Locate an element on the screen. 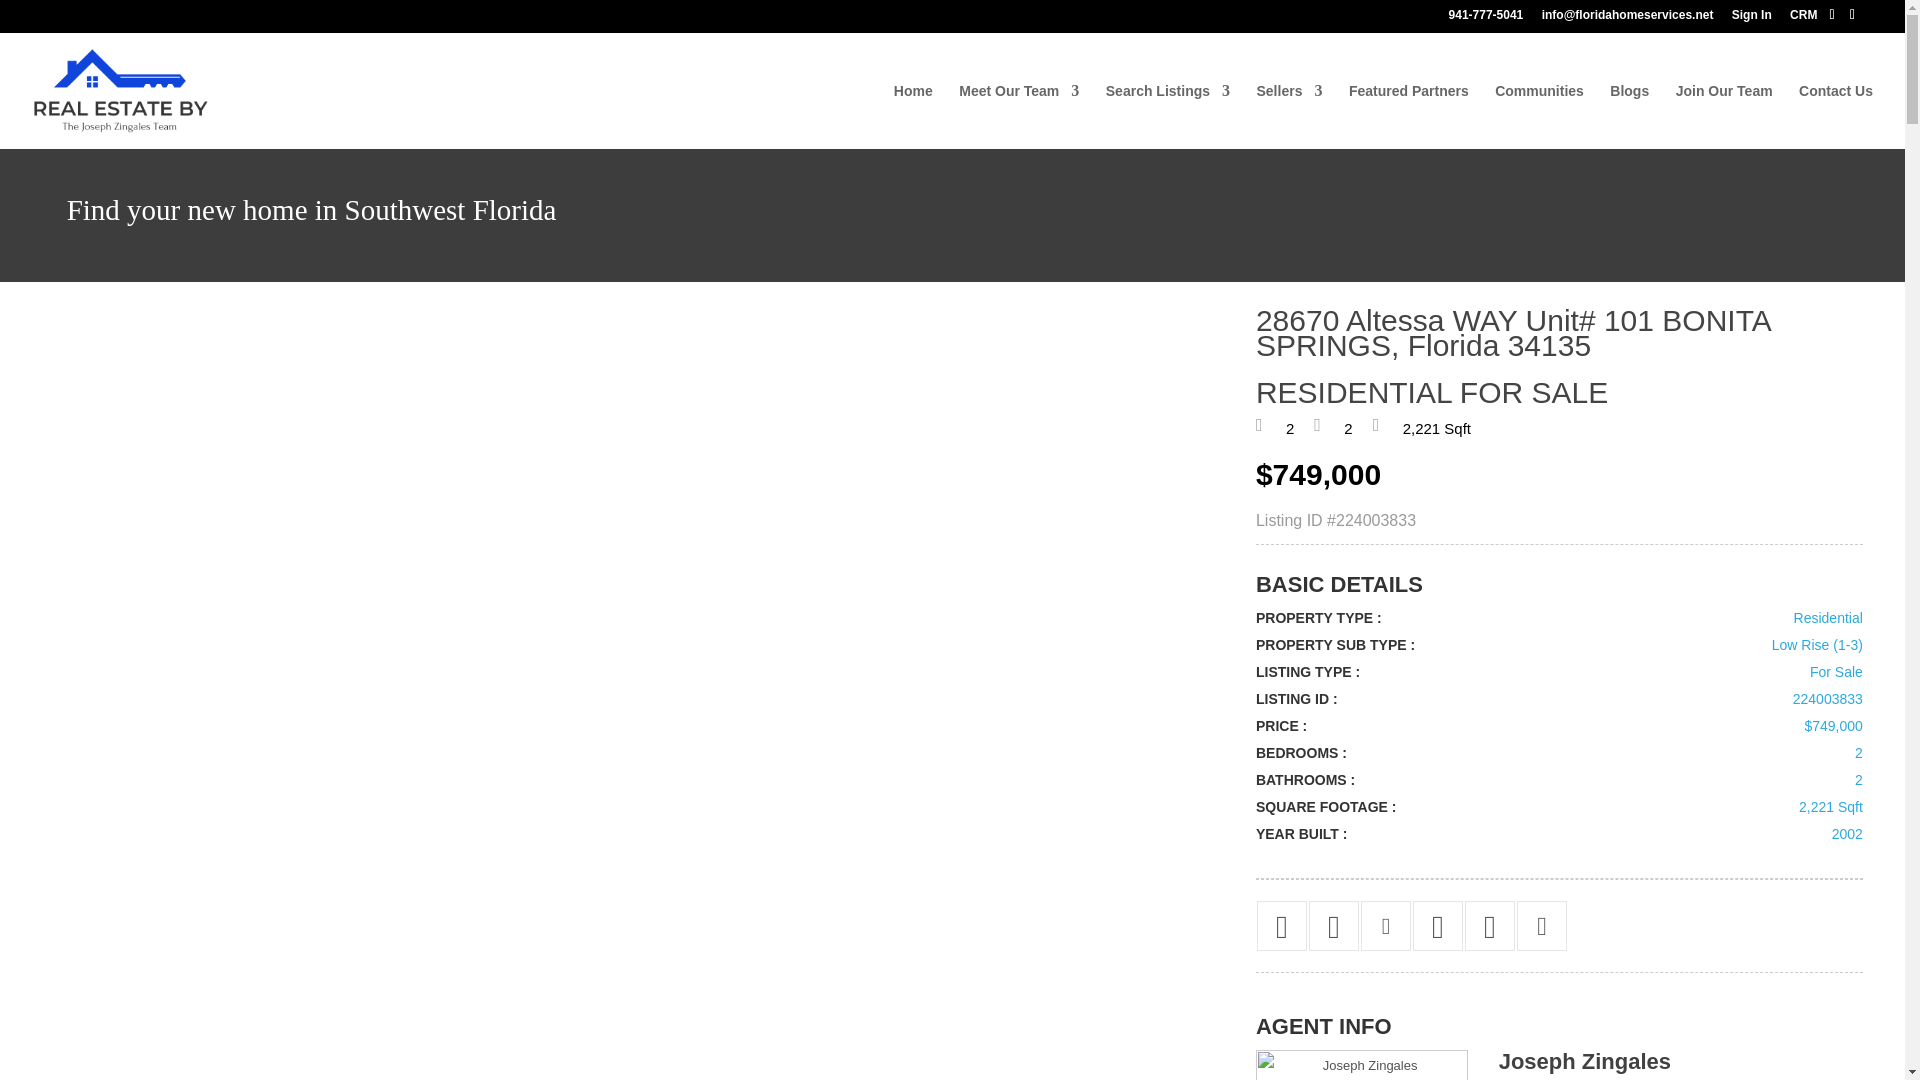 The height and width of the screenshot is (1080, 1920). Contact Us is located at coordinates (1836, 116).